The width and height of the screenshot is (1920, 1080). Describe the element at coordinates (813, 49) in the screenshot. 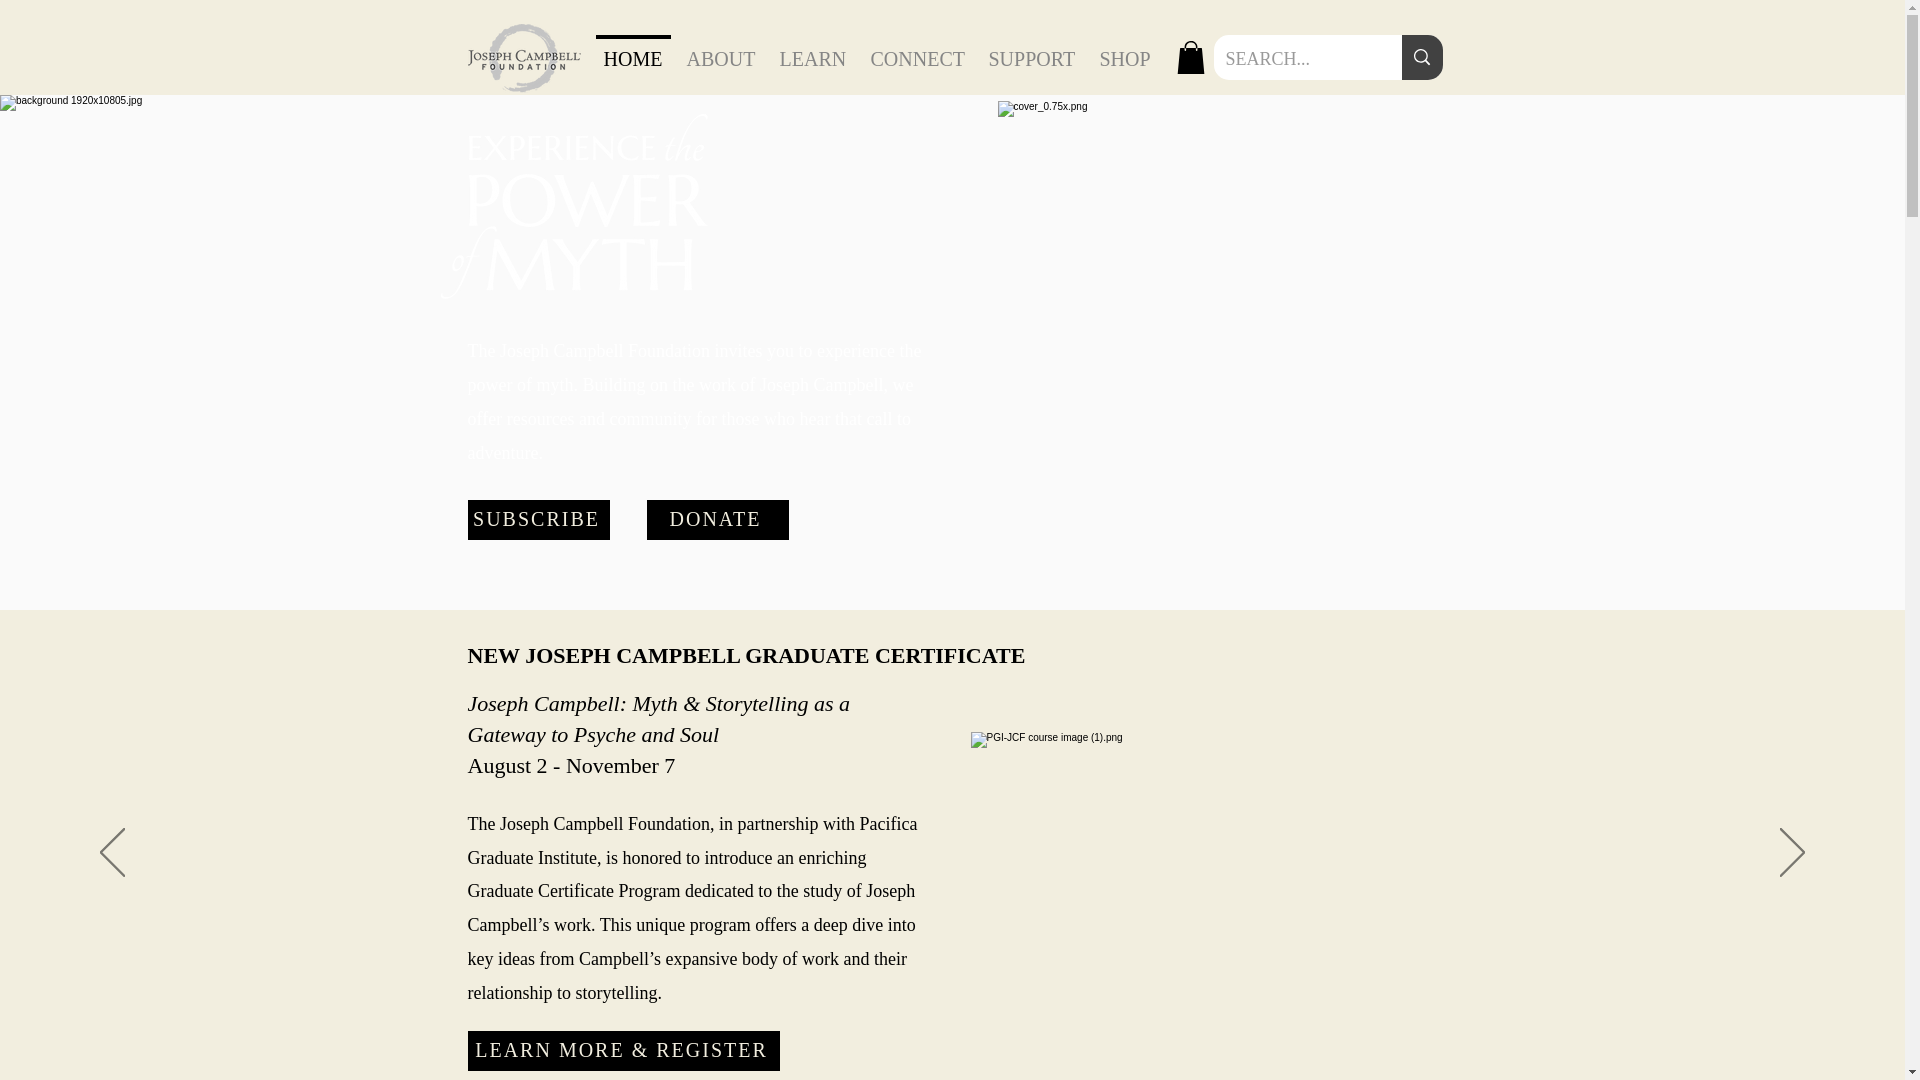

I see `LEARN` at that location.